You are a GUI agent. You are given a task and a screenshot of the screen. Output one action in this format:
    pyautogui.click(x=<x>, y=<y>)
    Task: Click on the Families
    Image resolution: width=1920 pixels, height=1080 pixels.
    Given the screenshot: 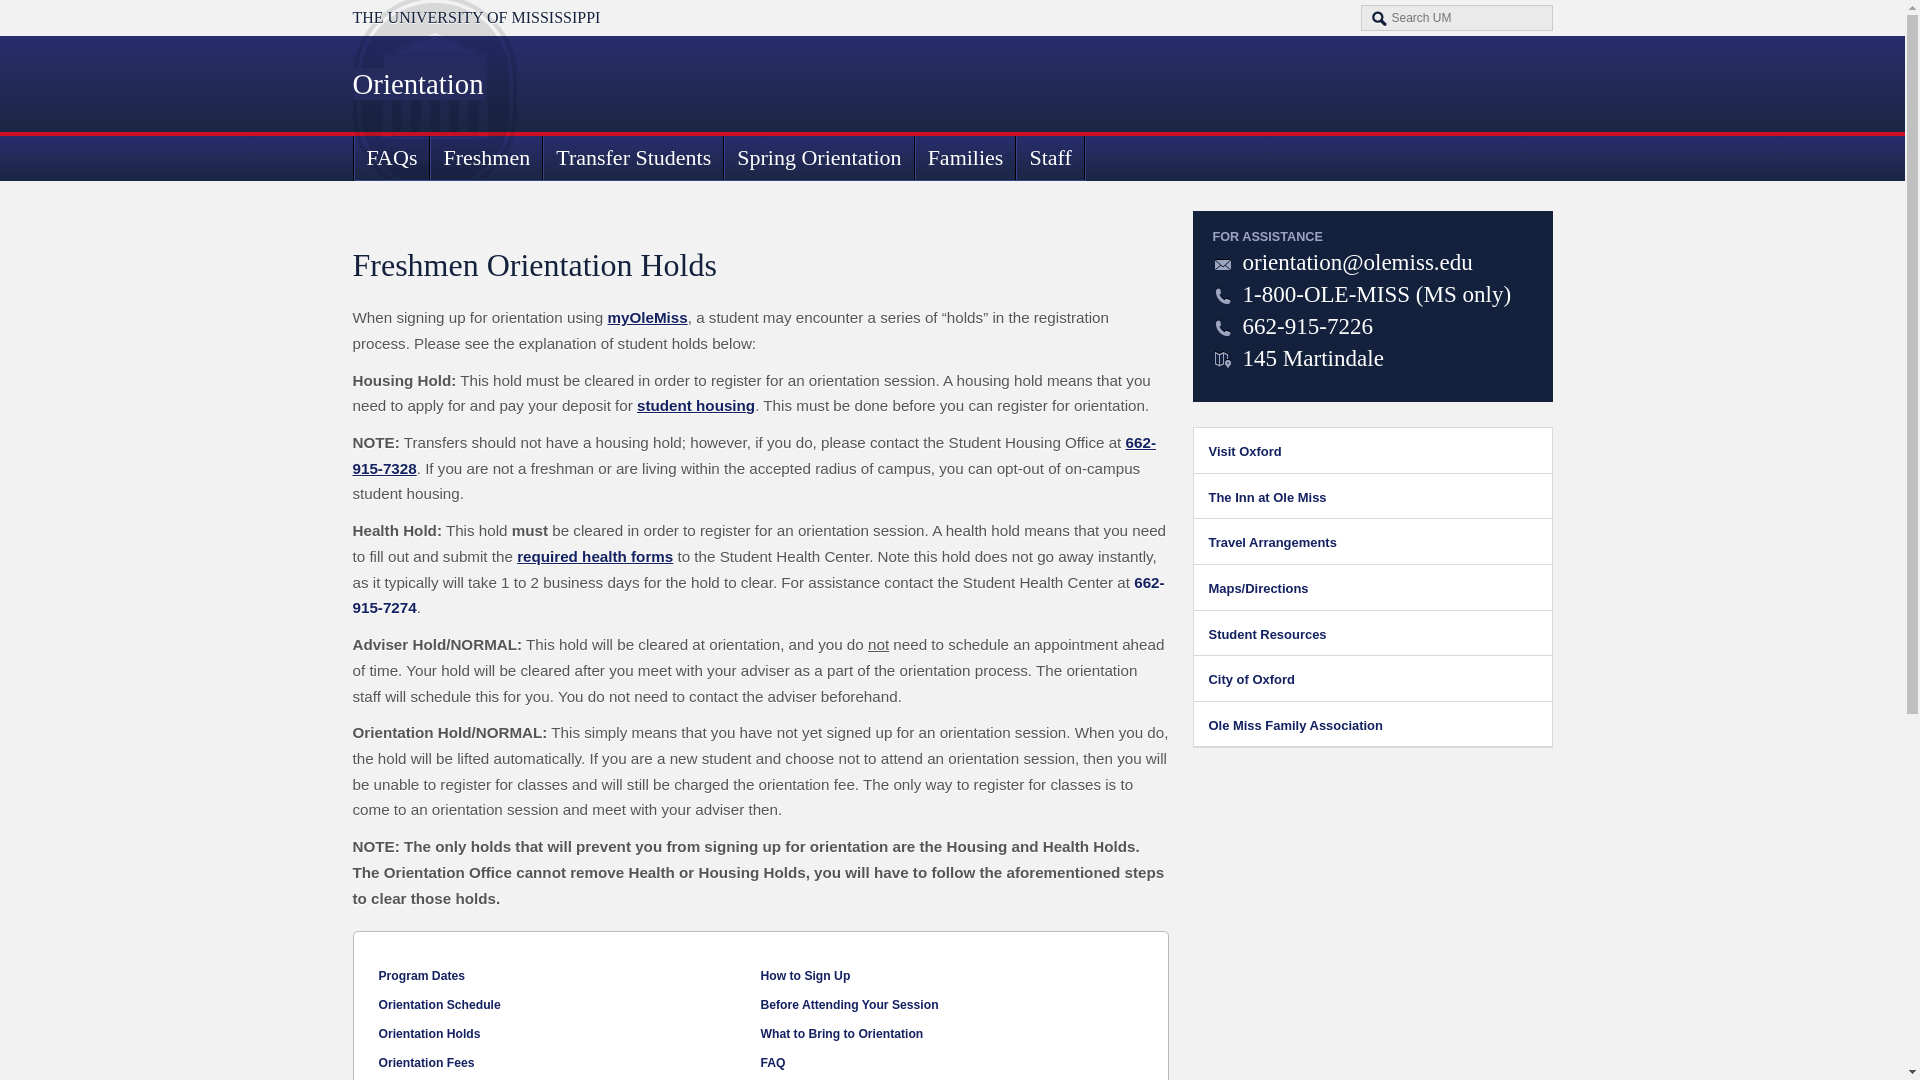 What is the action you would take?
    pyautogui.click(x=966, y=158)
    